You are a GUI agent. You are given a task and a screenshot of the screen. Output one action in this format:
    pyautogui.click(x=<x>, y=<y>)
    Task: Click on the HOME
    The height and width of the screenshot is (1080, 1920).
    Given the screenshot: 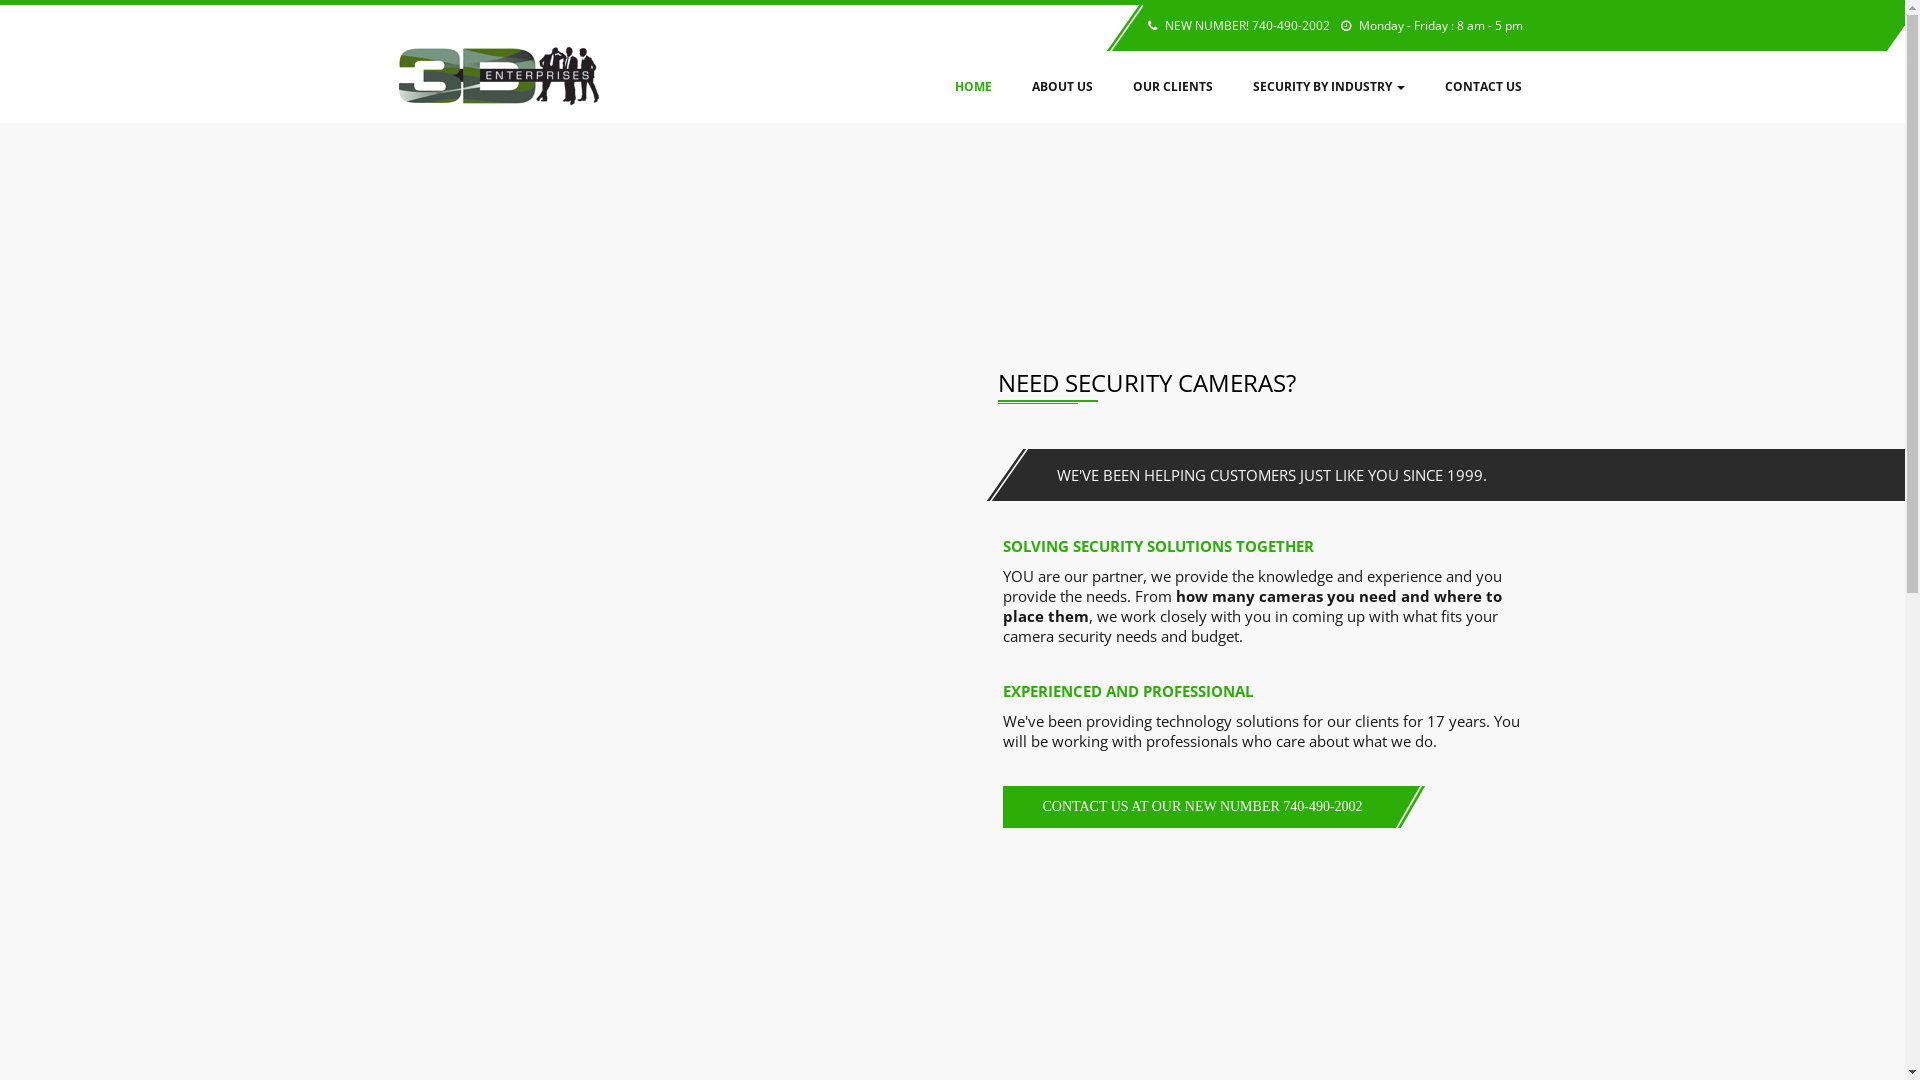 What is the action you would take?
    pyautogui.click(x=982, y=87)
    